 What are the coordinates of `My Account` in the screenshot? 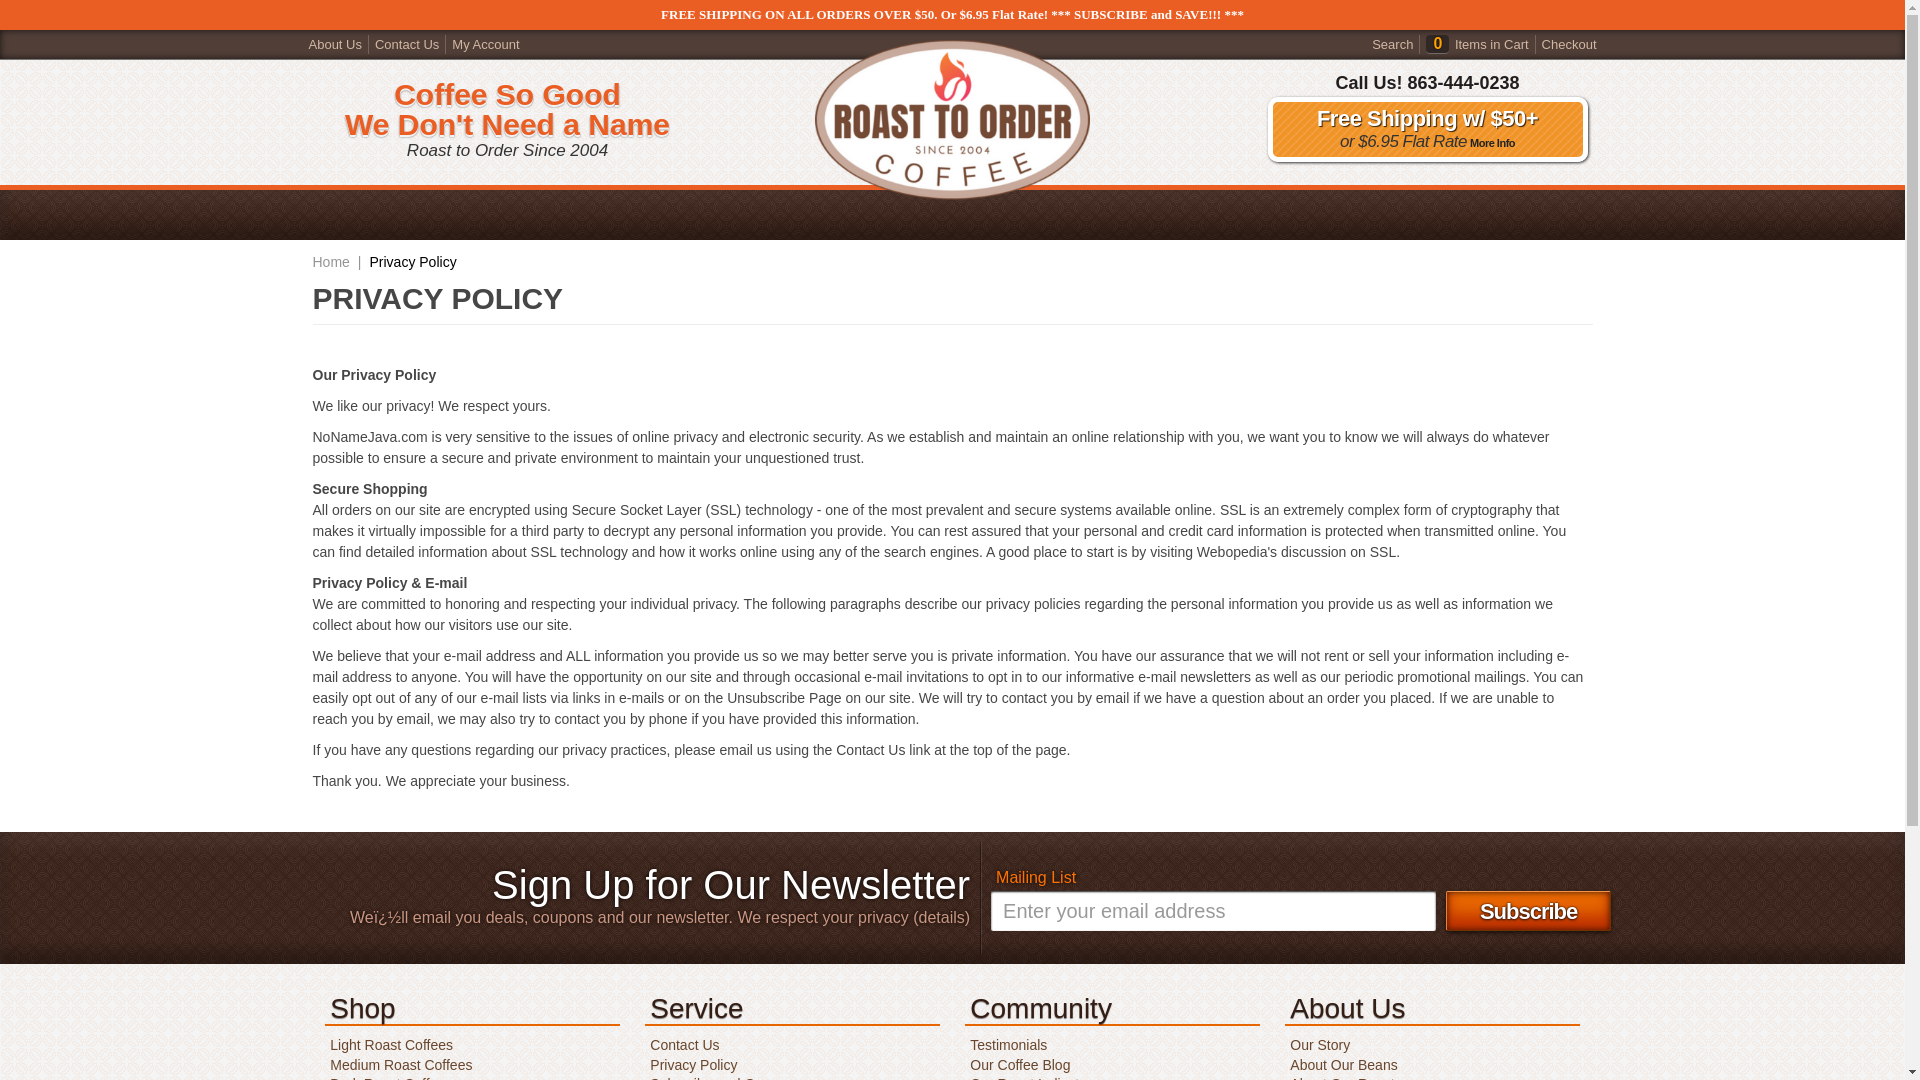 It's located at (484, 42).